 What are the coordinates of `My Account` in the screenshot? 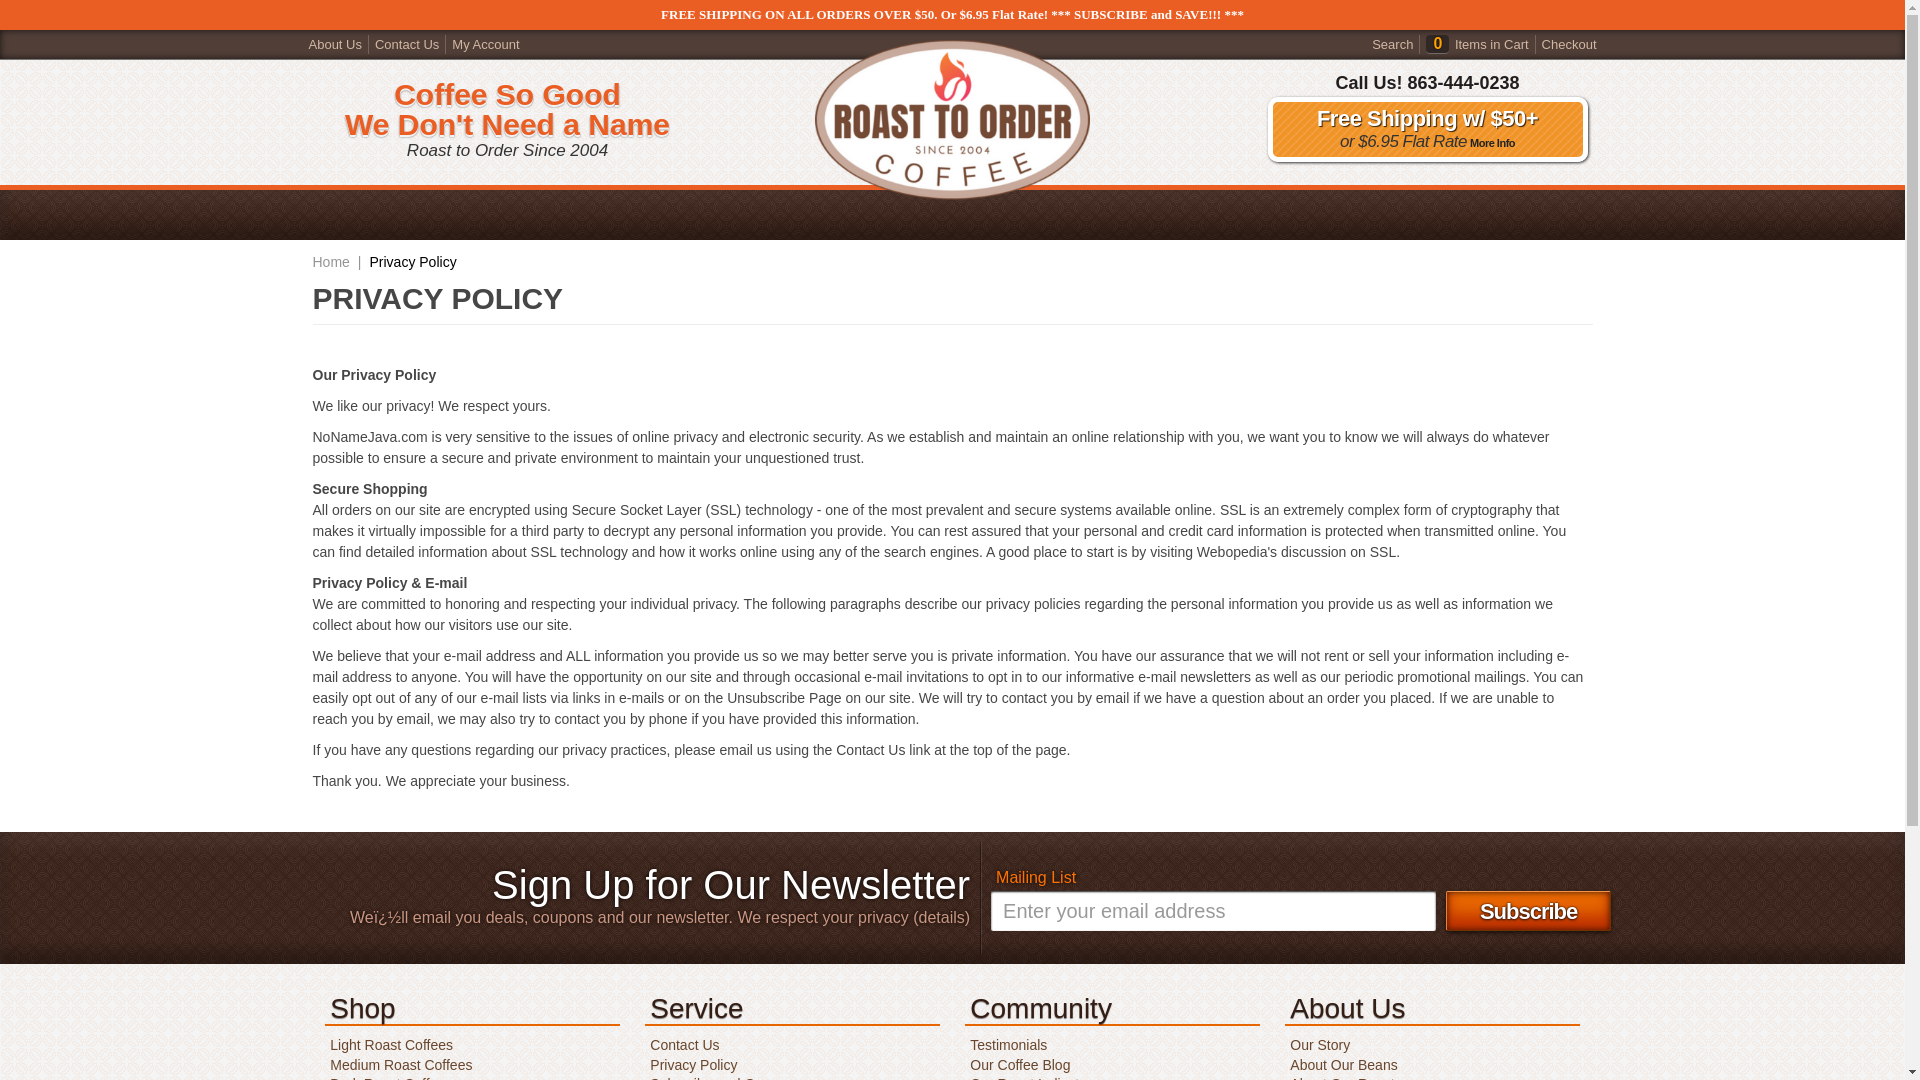 It's located at (484, 42).